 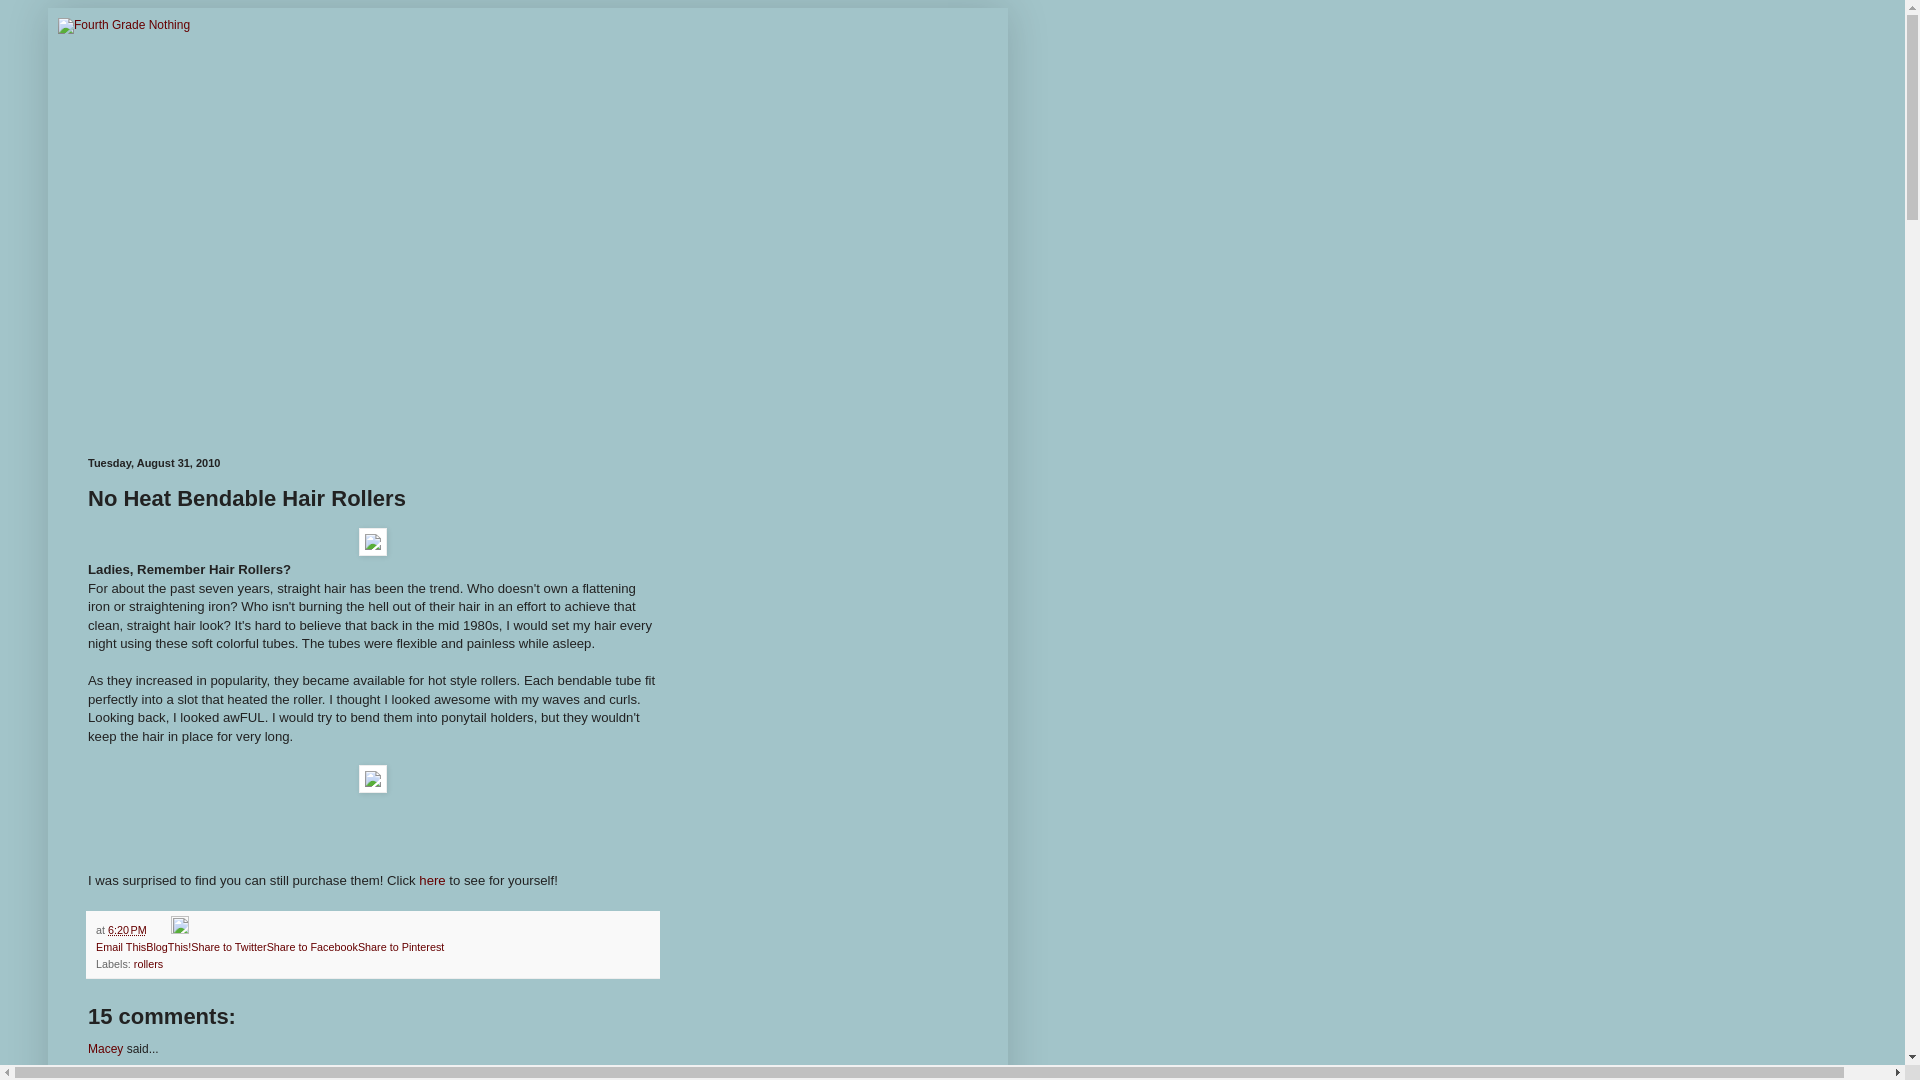 I want to click on Macey, so click(x=105, y=1049).